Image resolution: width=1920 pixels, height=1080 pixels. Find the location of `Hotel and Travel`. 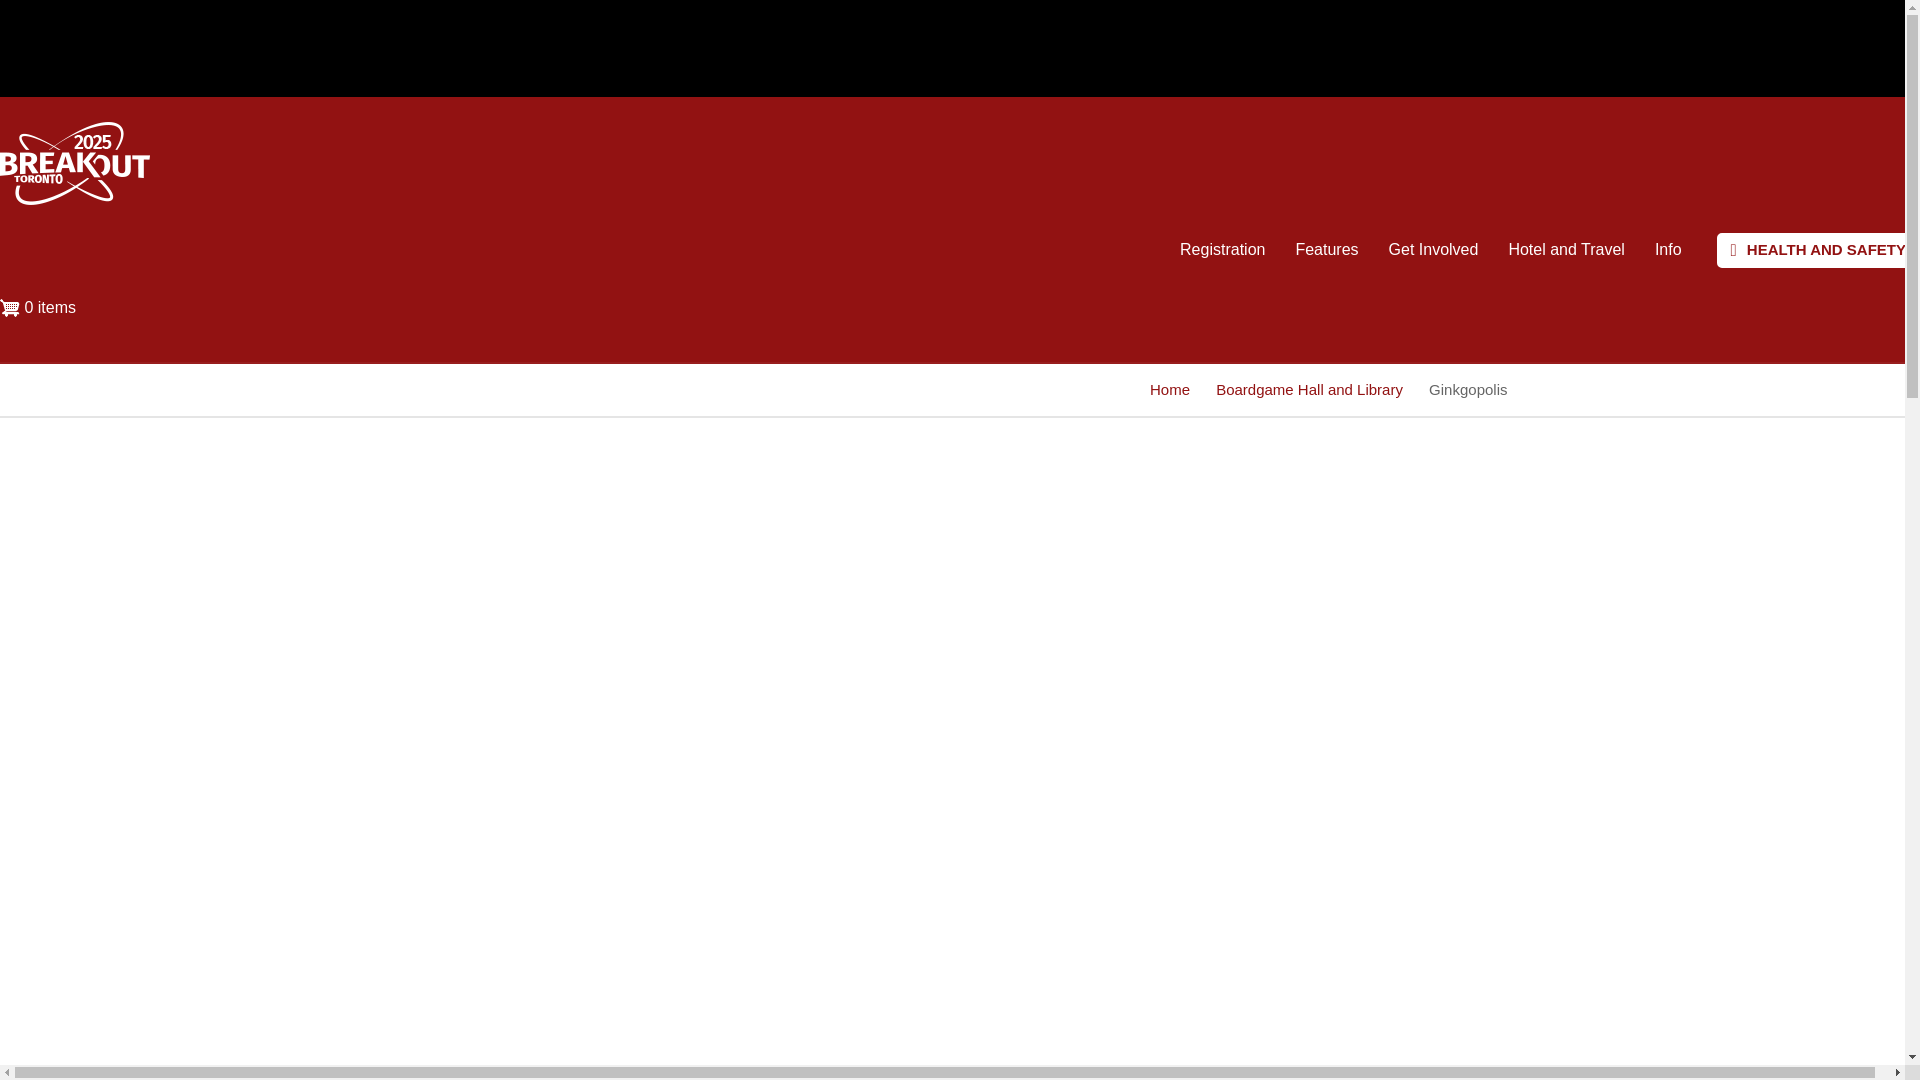

Hotel and Travel is located at coordinates (1566, 251).